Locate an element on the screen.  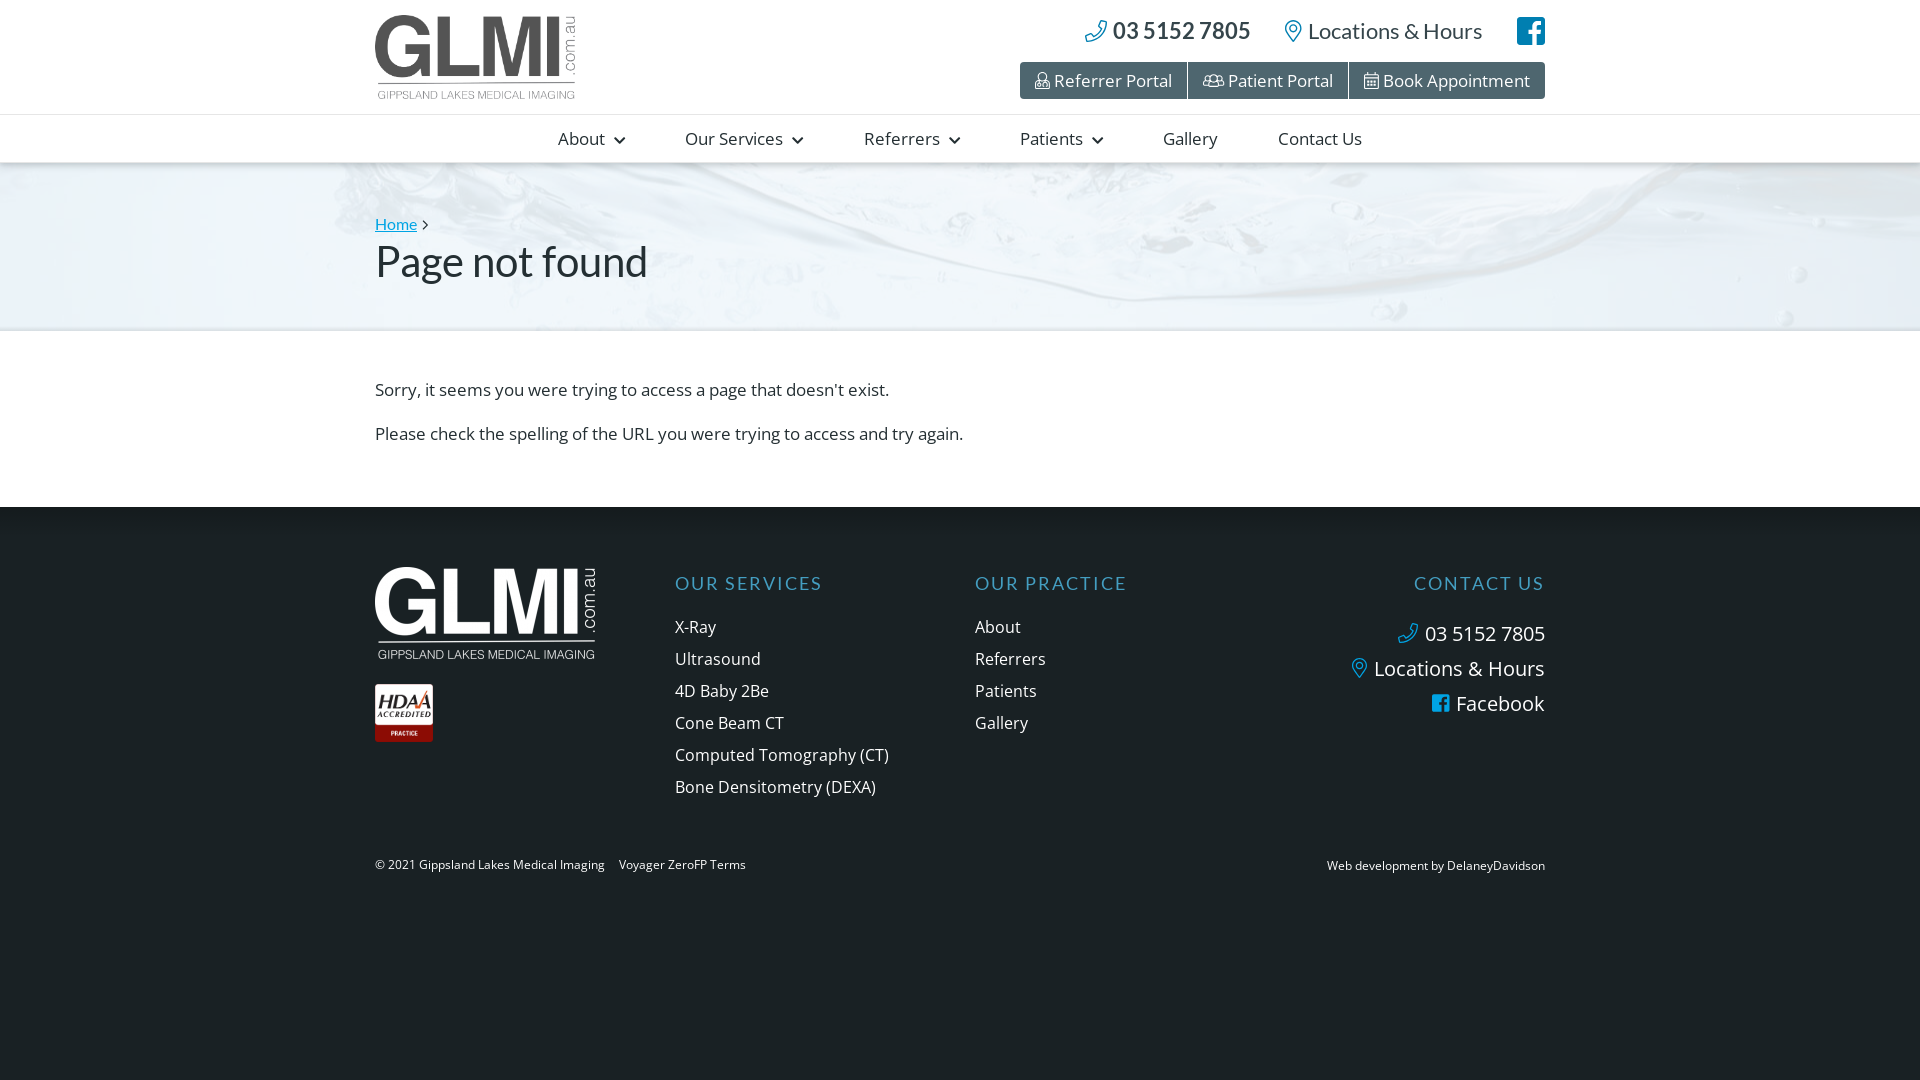
Contact Us is located at coordinates (1320, 138).